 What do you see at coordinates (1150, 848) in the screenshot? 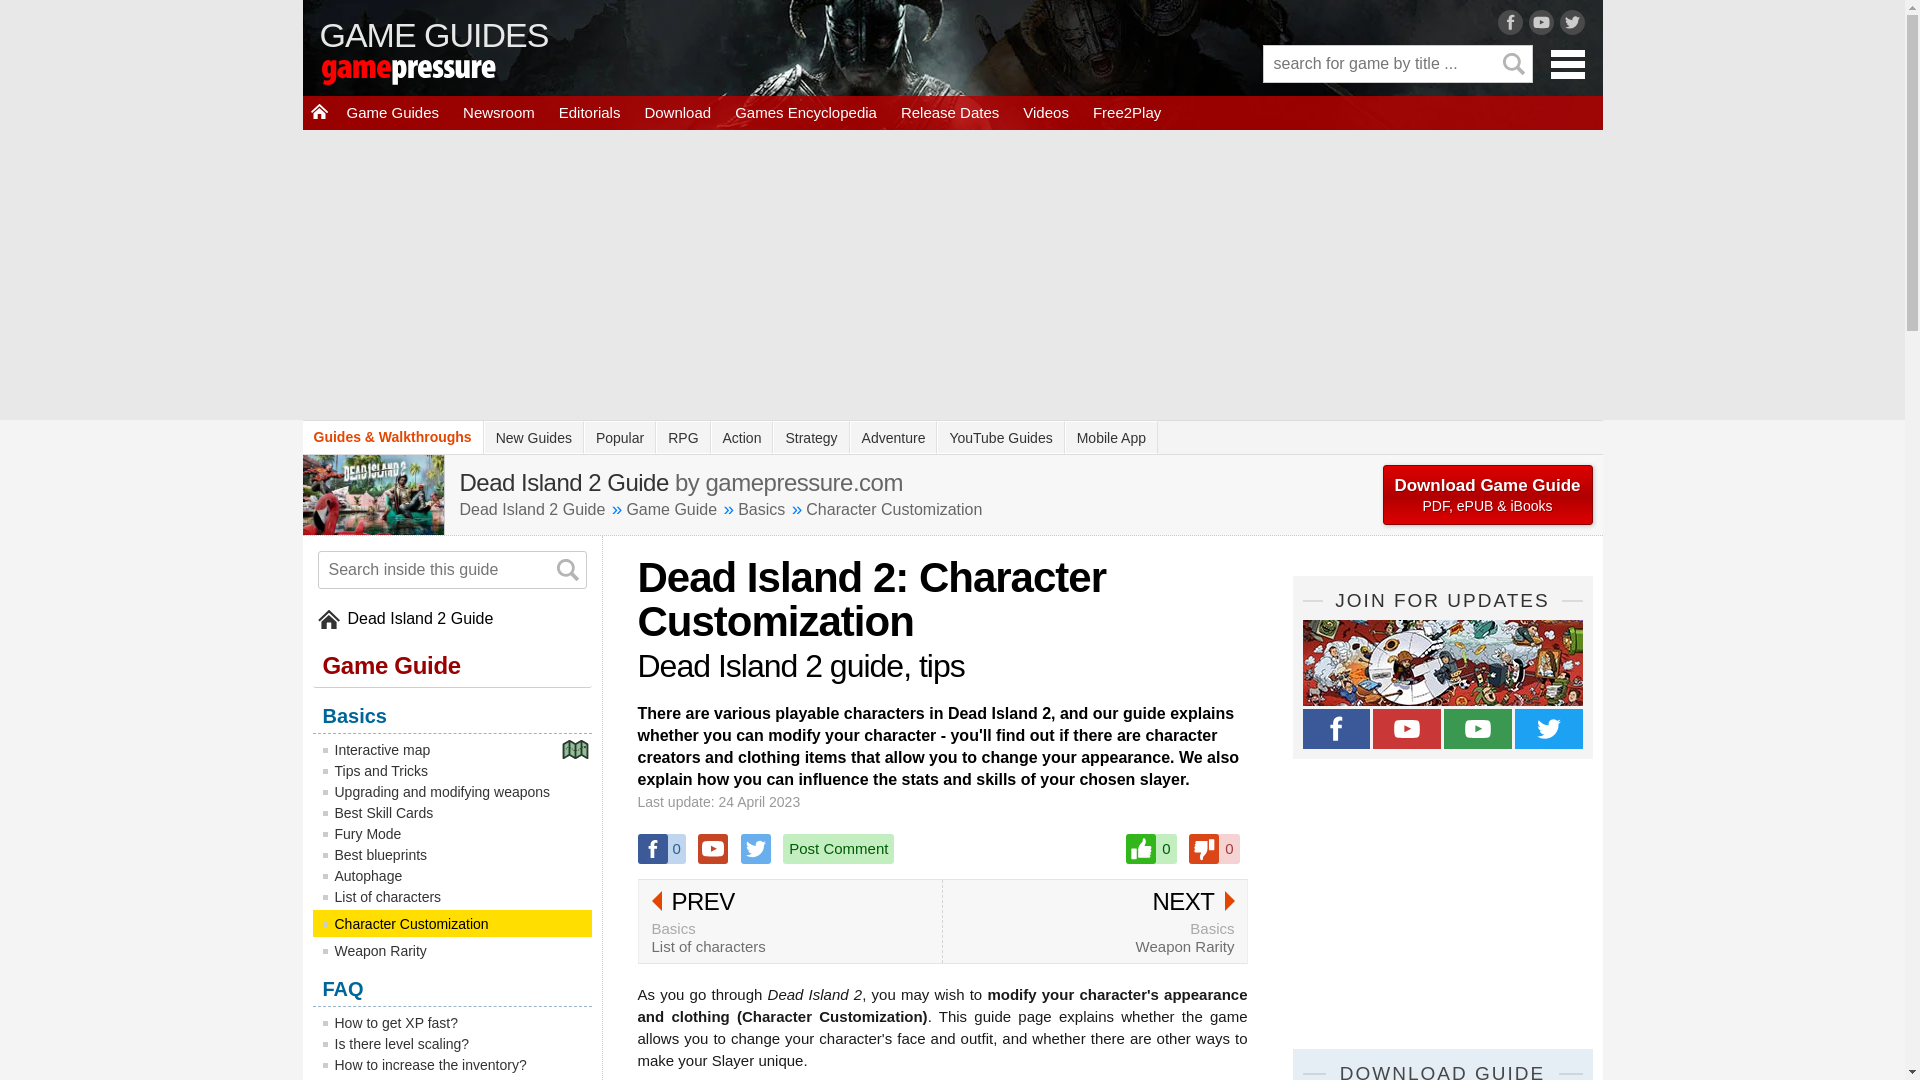
I see `Basics` at bounding box center [1150, 848].